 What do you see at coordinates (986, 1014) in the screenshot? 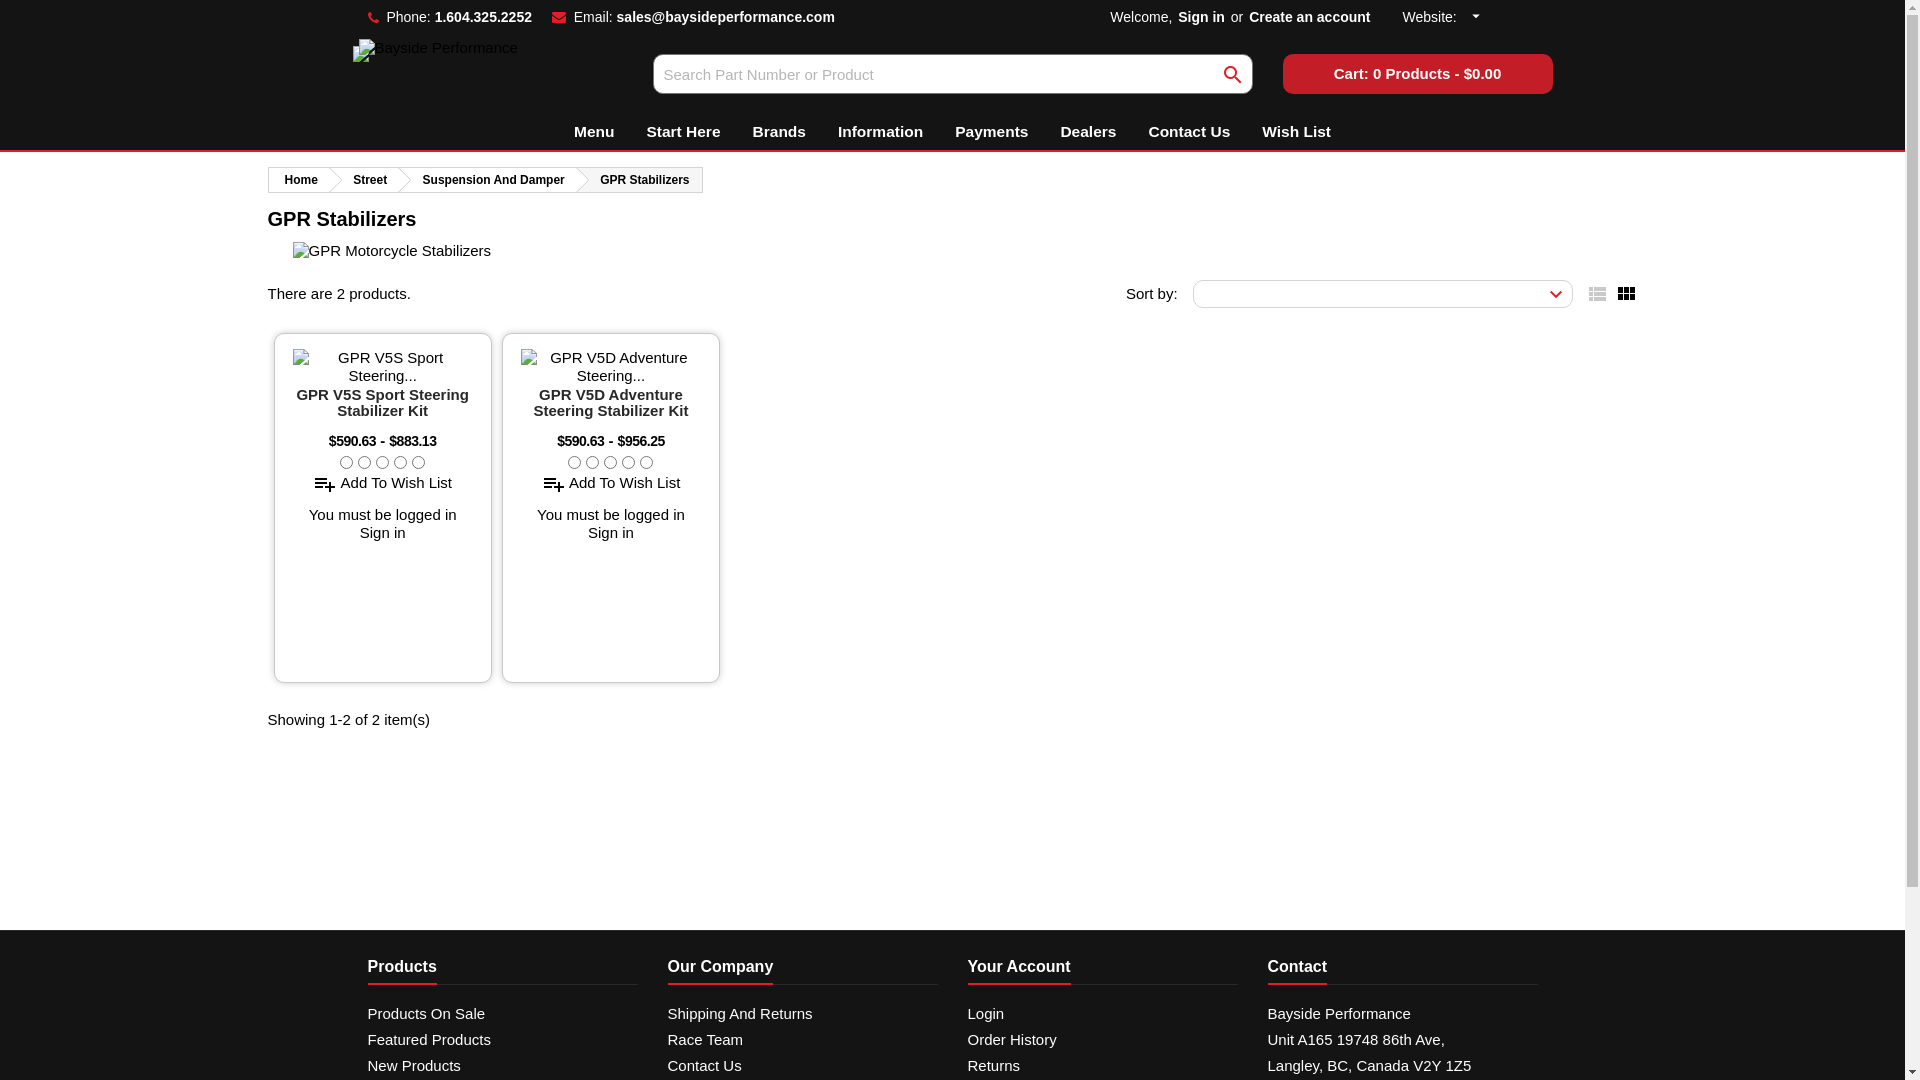
I see `Login` at bounding box center [986, 1014].